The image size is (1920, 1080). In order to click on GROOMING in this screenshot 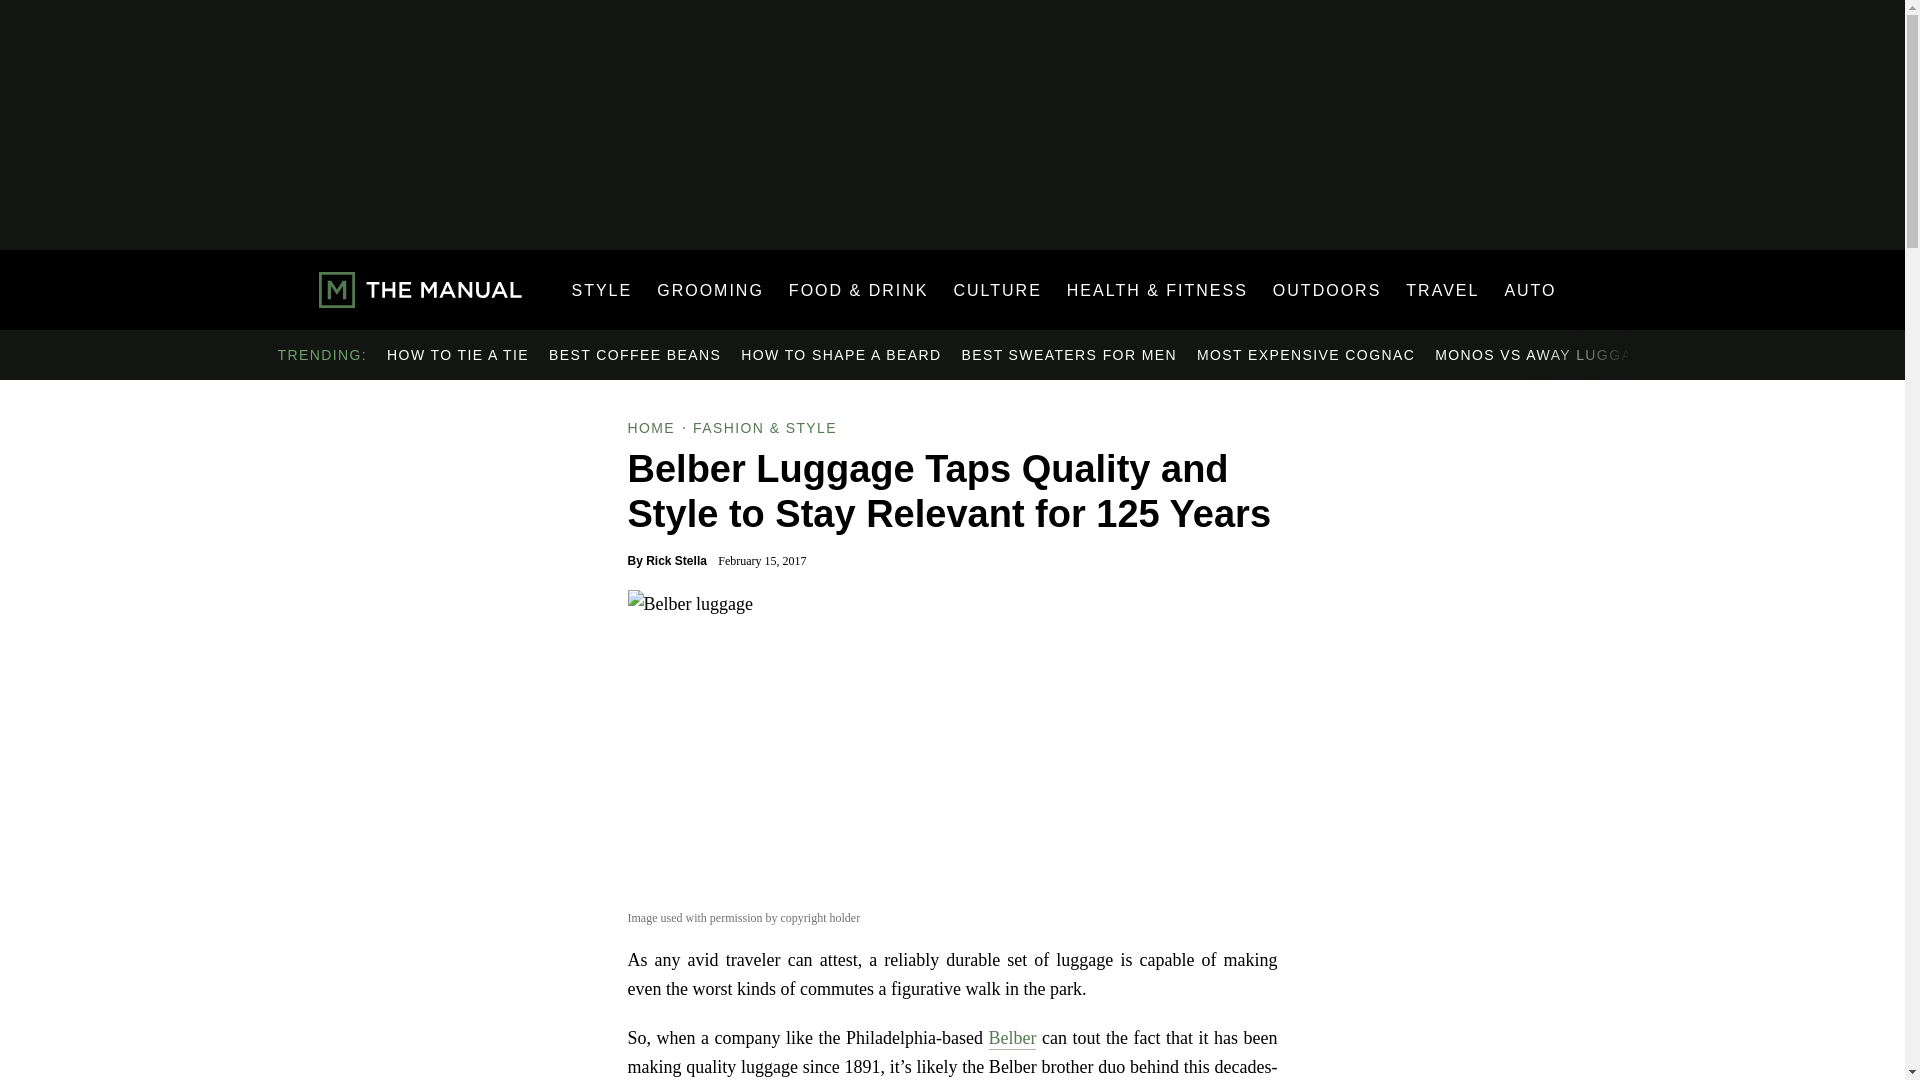, I will do `click(710, 290)`.